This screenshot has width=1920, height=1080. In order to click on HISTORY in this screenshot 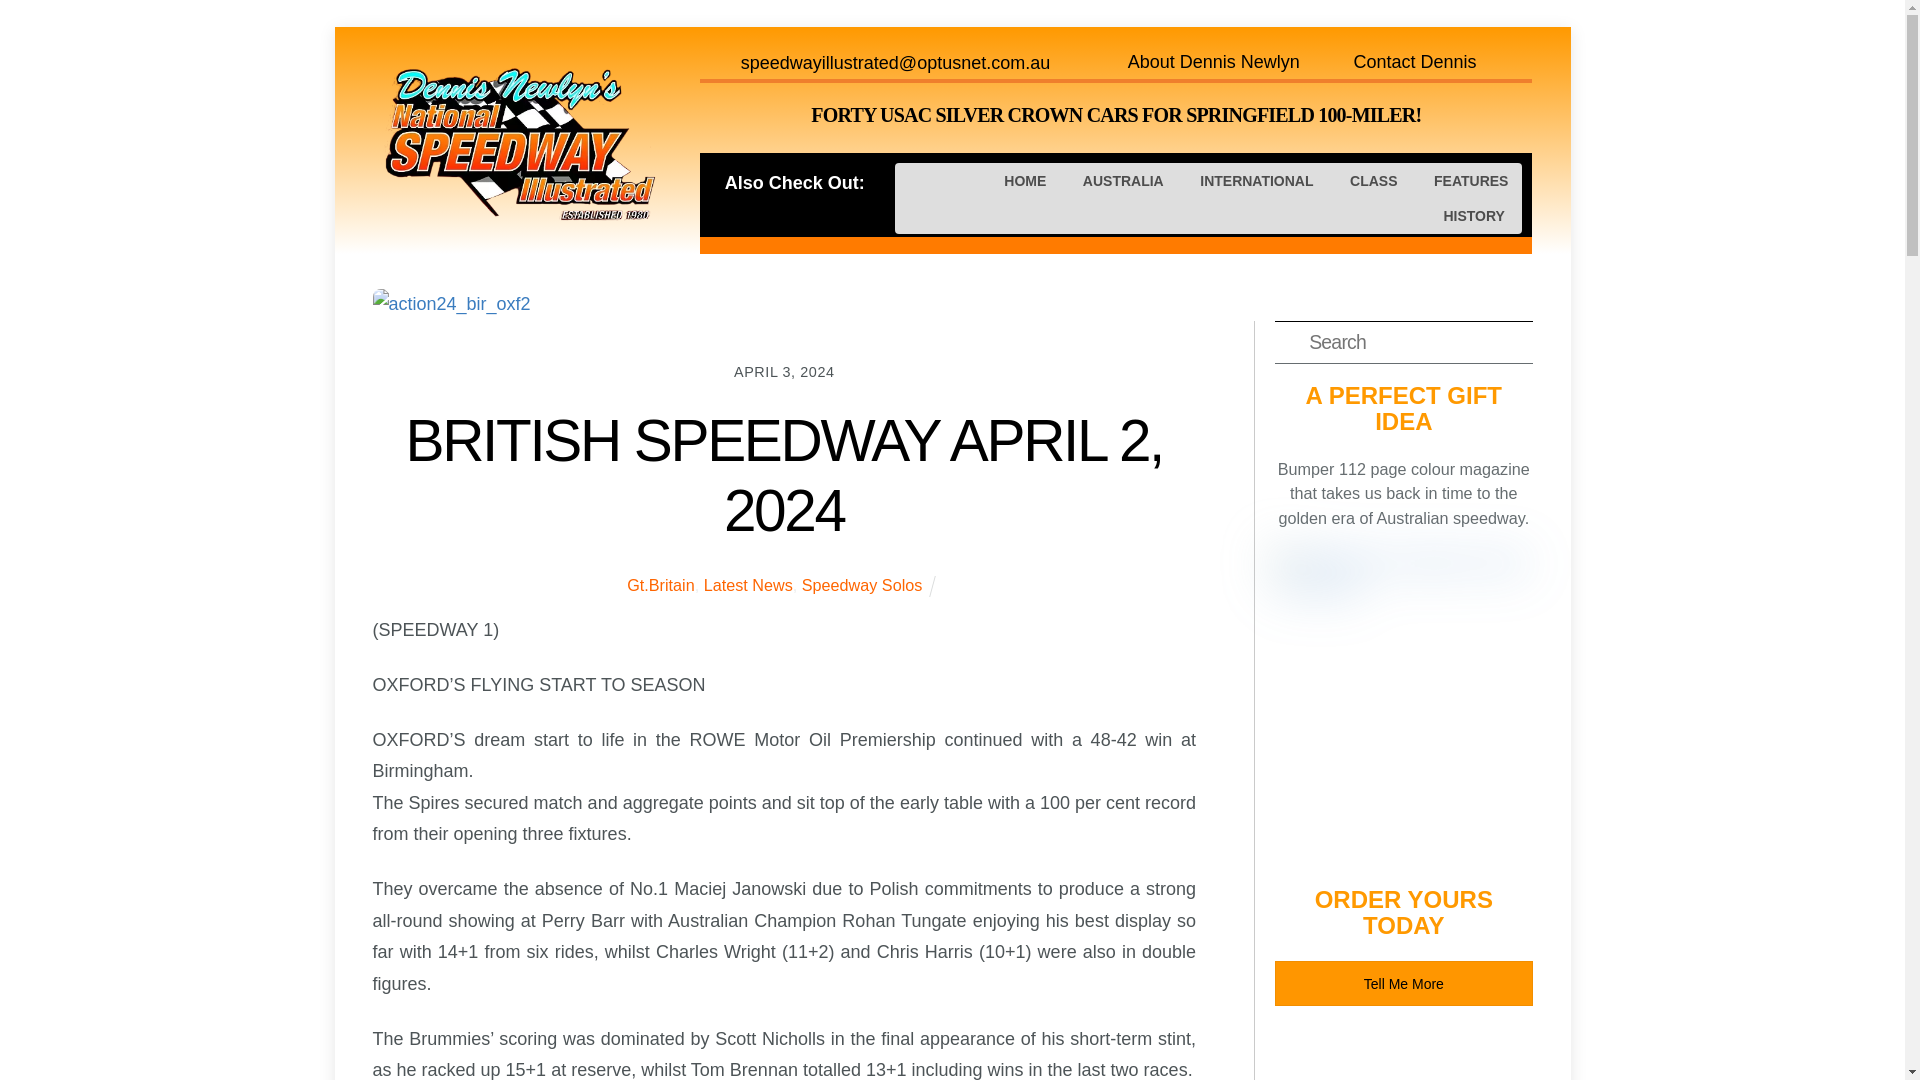, I will do `click(1474, 216)`.